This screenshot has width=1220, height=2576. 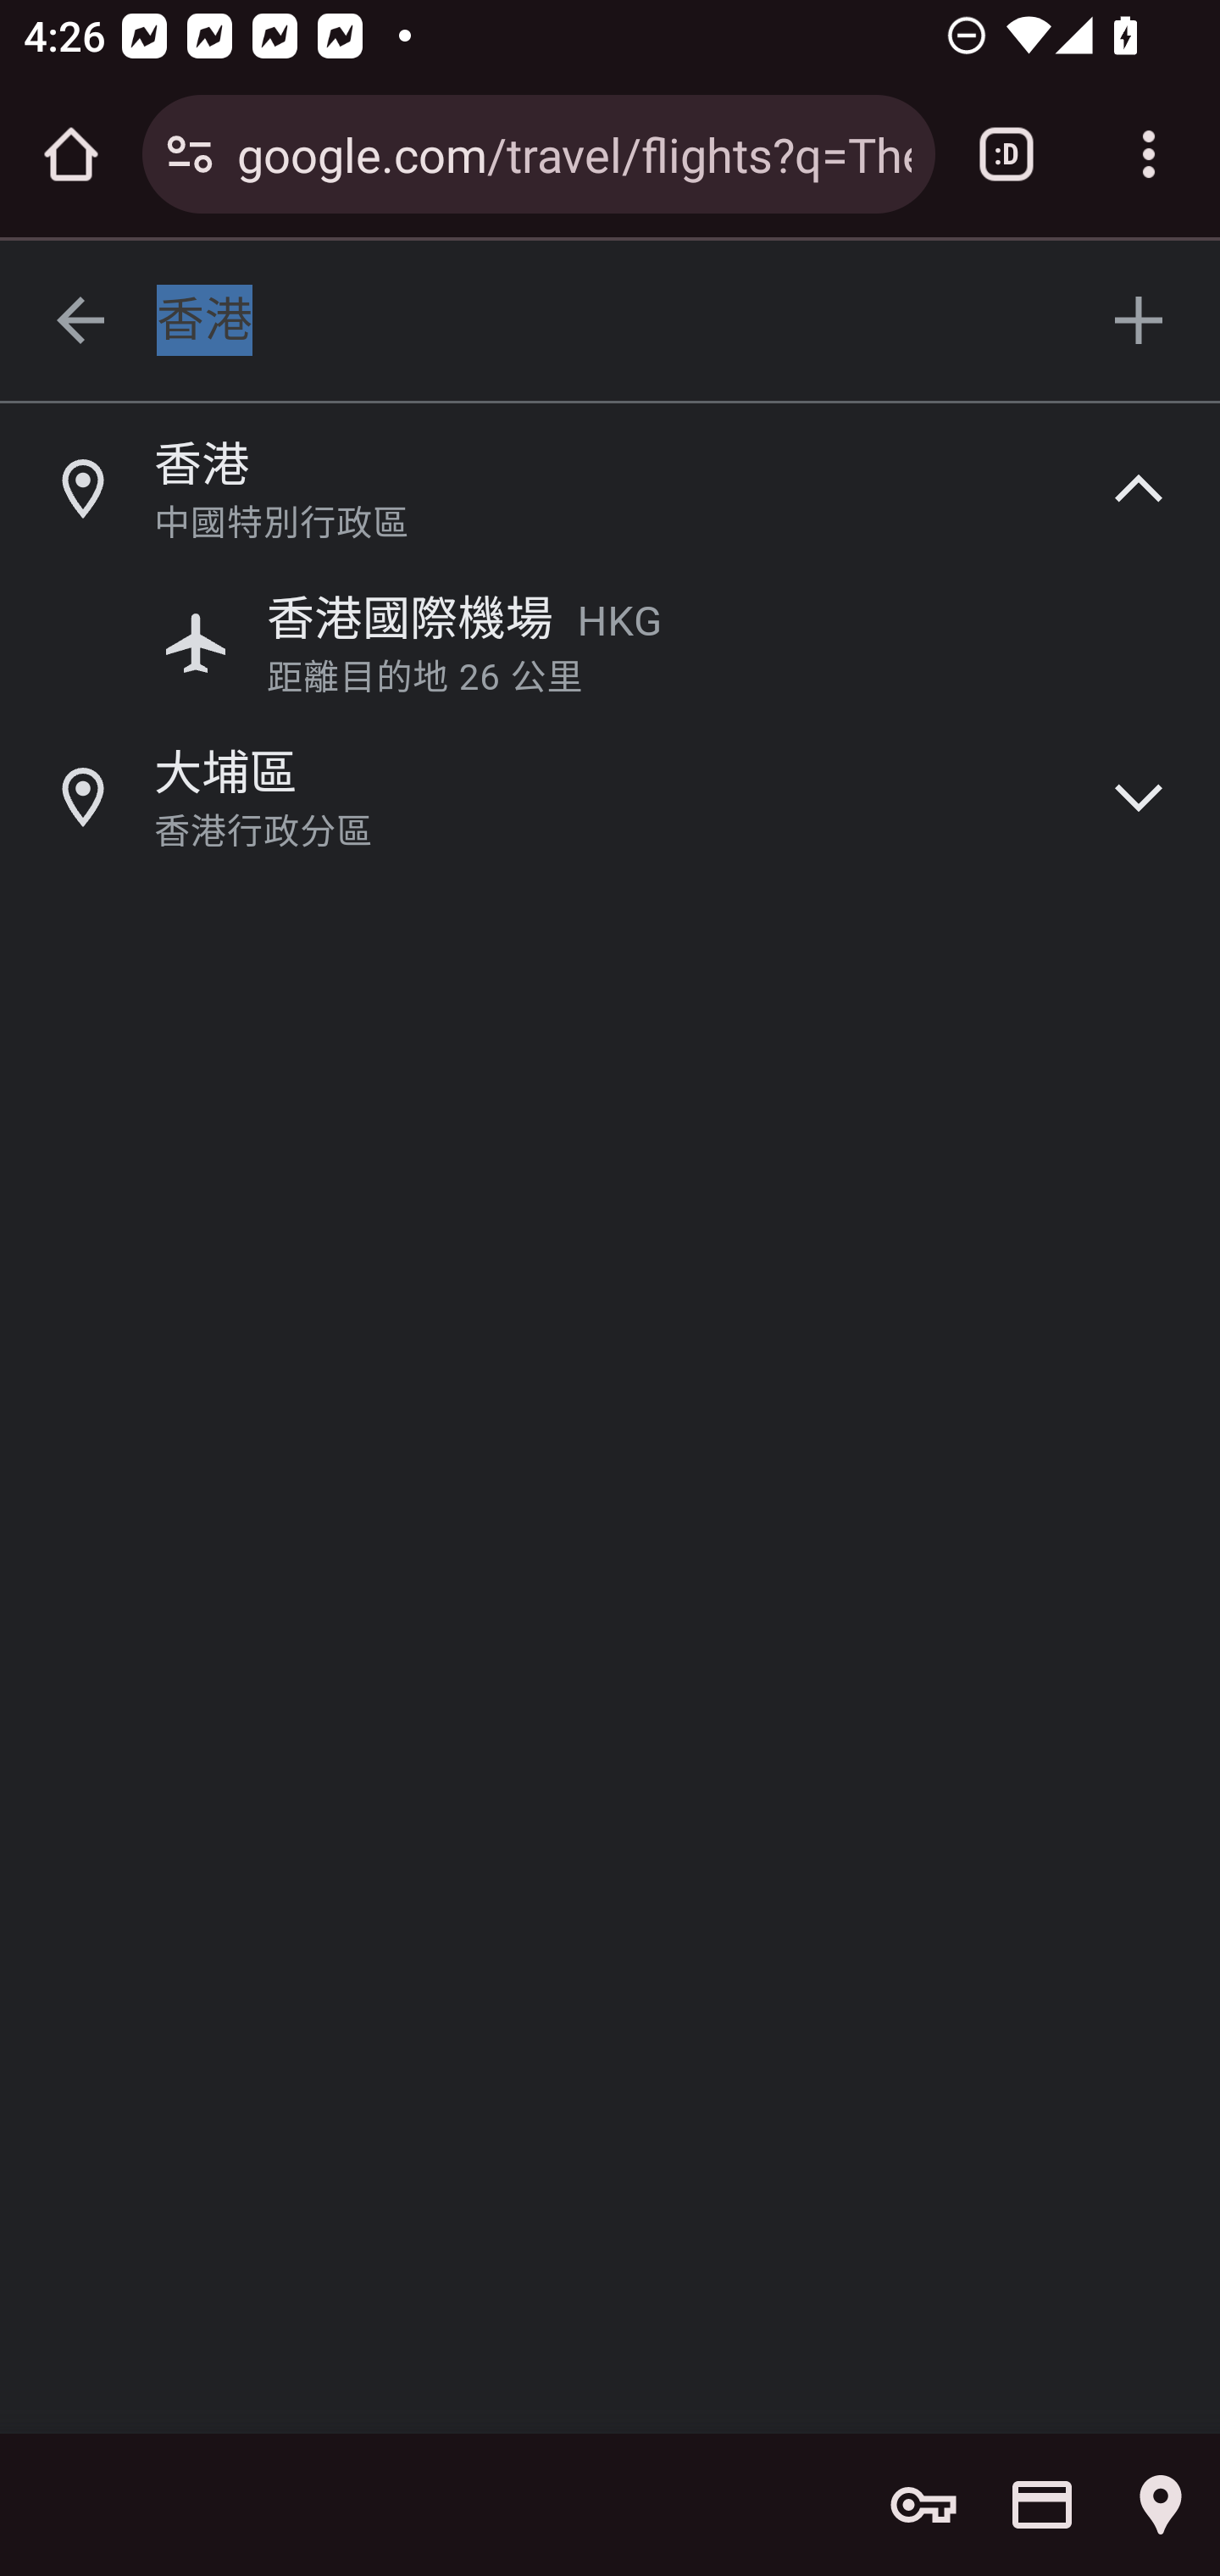 I want to click on Show saved addresses, so click(x=1161, y=2505).